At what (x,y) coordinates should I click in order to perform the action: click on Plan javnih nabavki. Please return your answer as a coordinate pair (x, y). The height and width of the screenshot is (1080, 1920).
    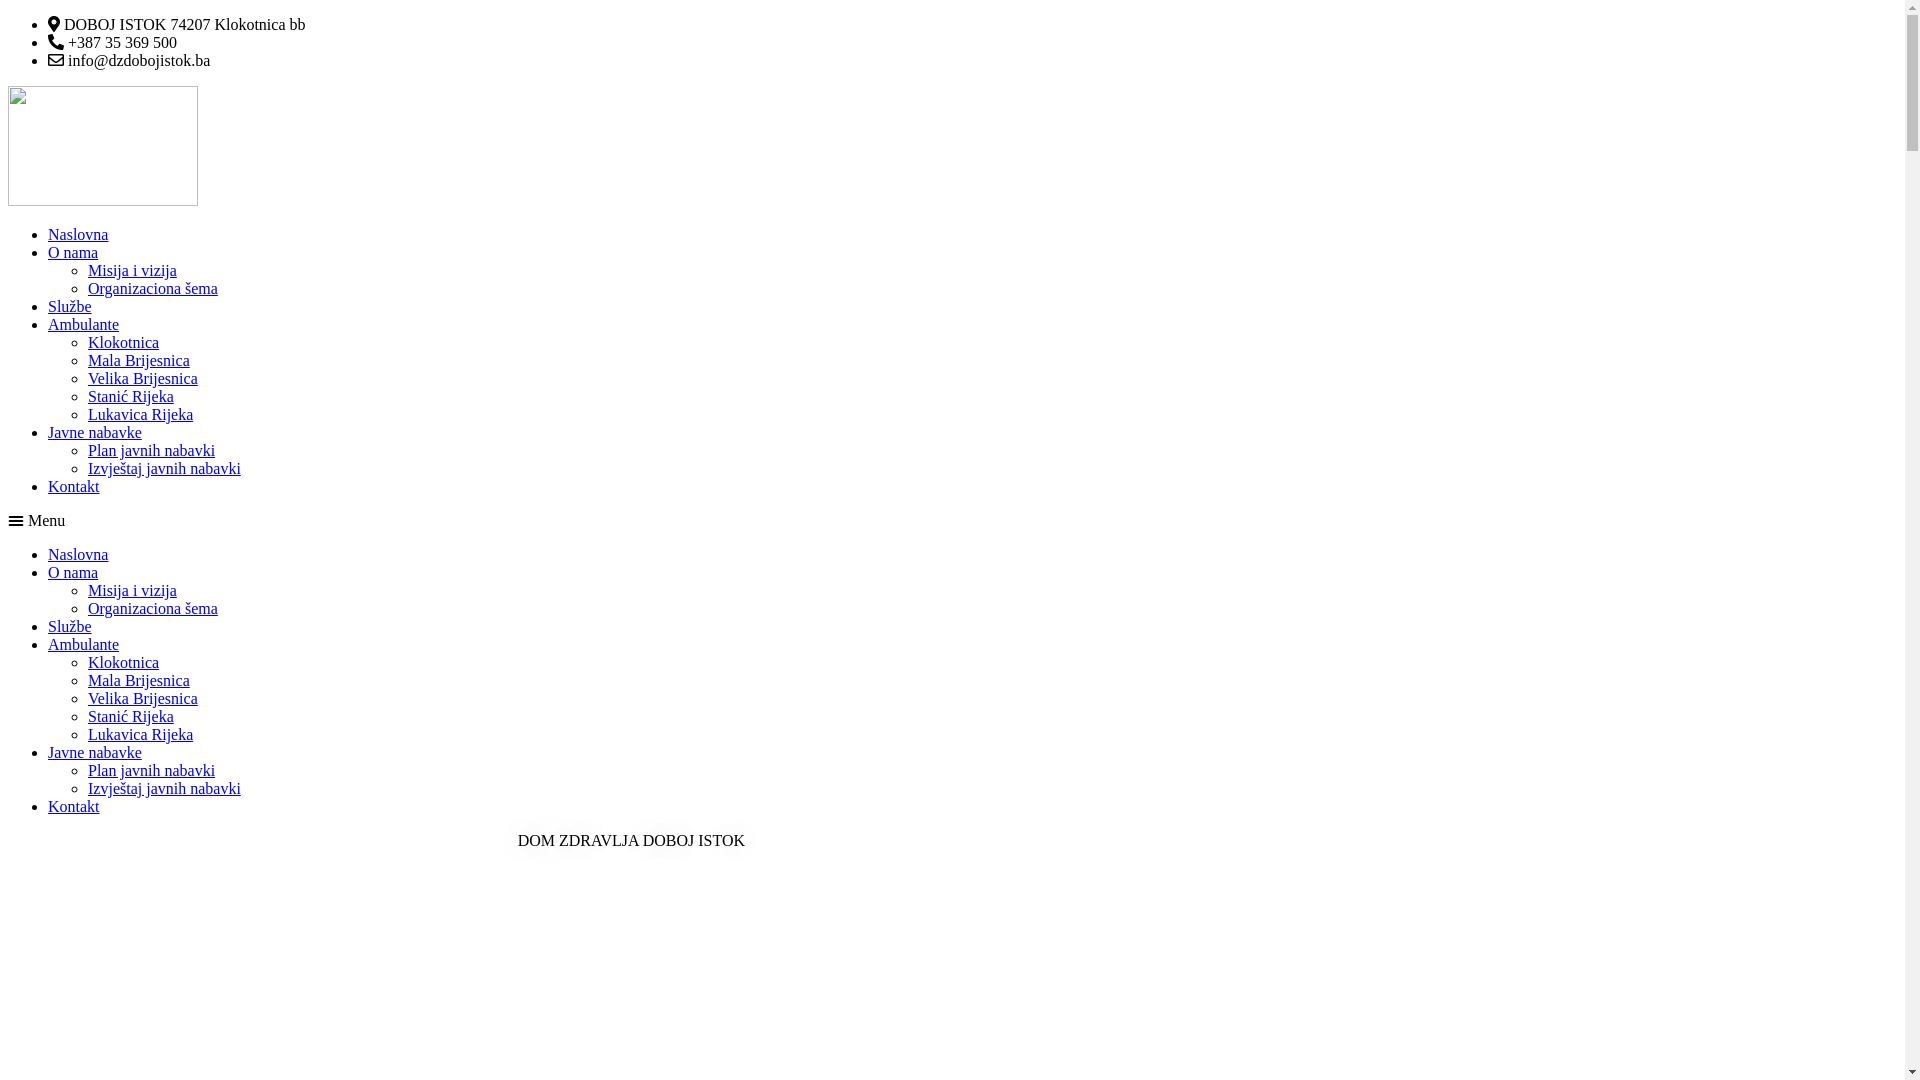
    Looking at the image, I should click on (152, 770).